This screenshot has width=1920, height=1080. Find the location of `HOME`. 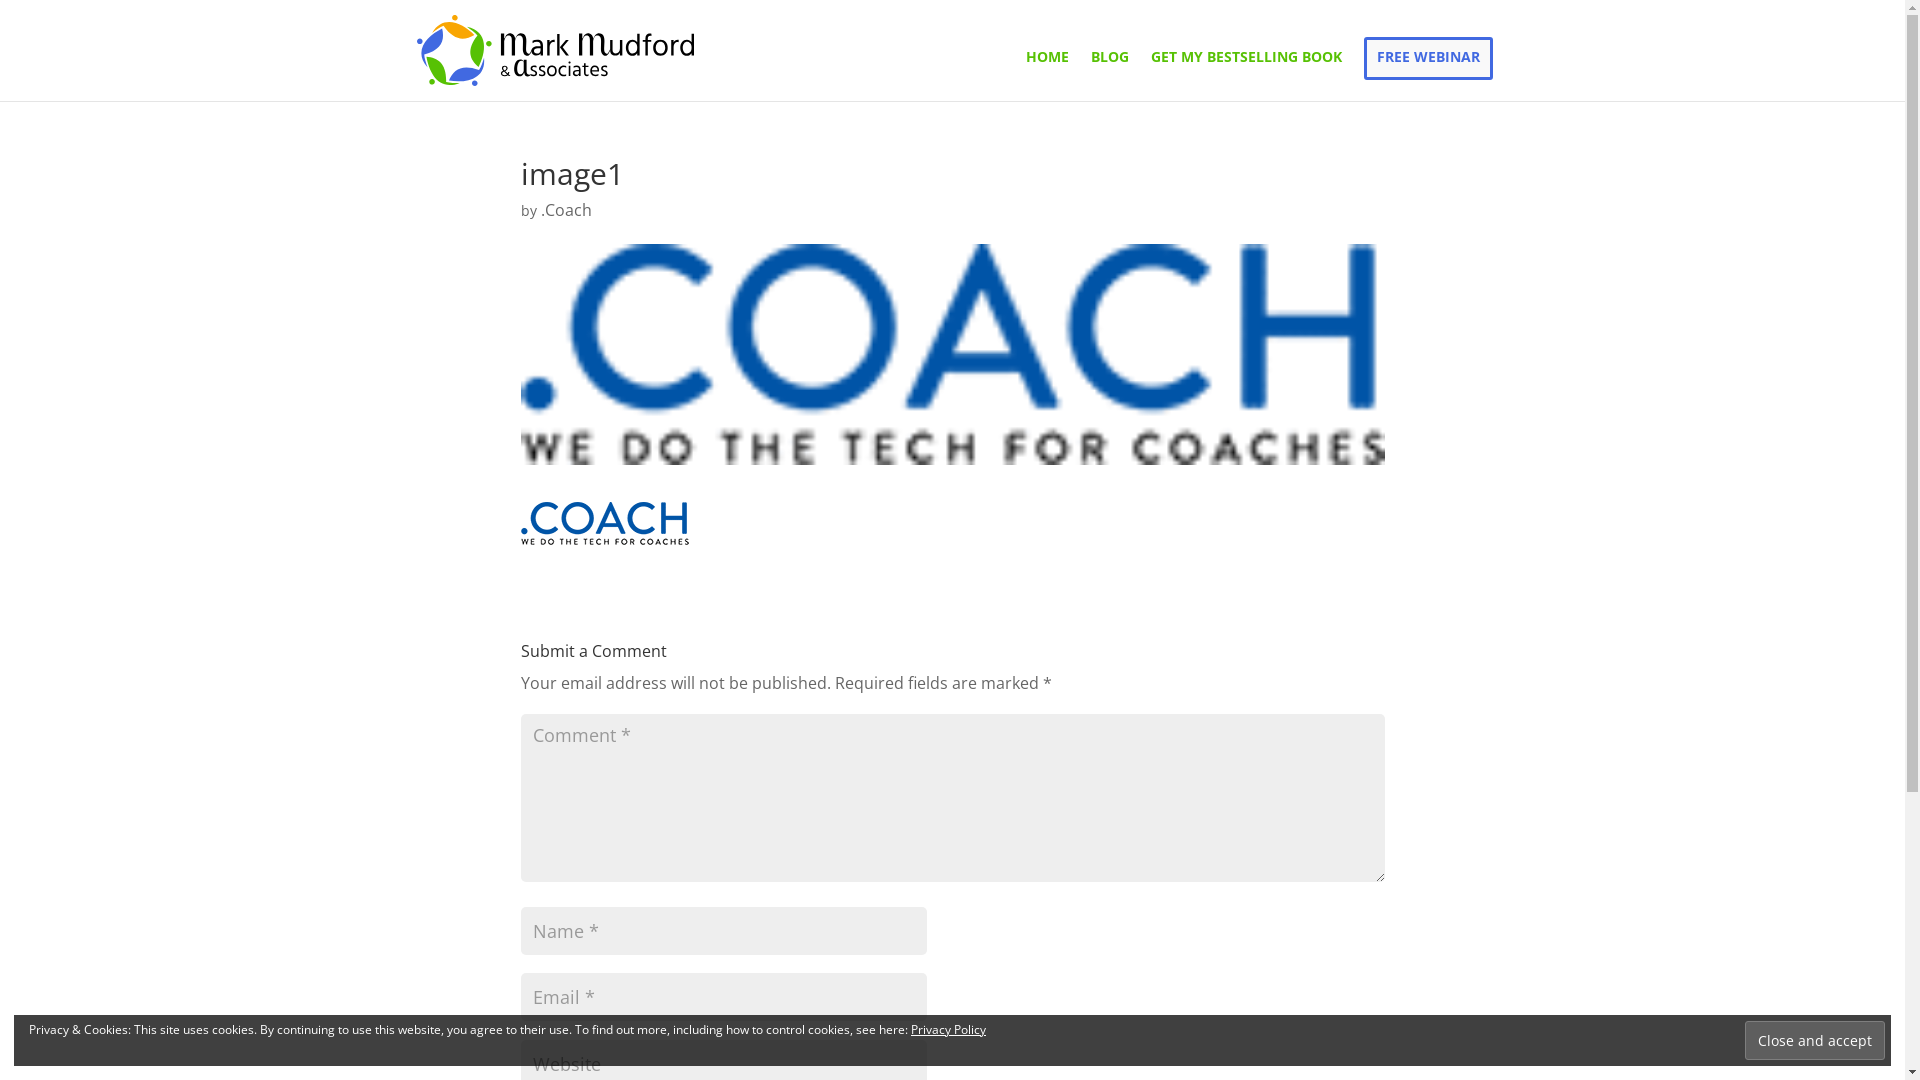

HOME is located at coordinates (1048, 76).